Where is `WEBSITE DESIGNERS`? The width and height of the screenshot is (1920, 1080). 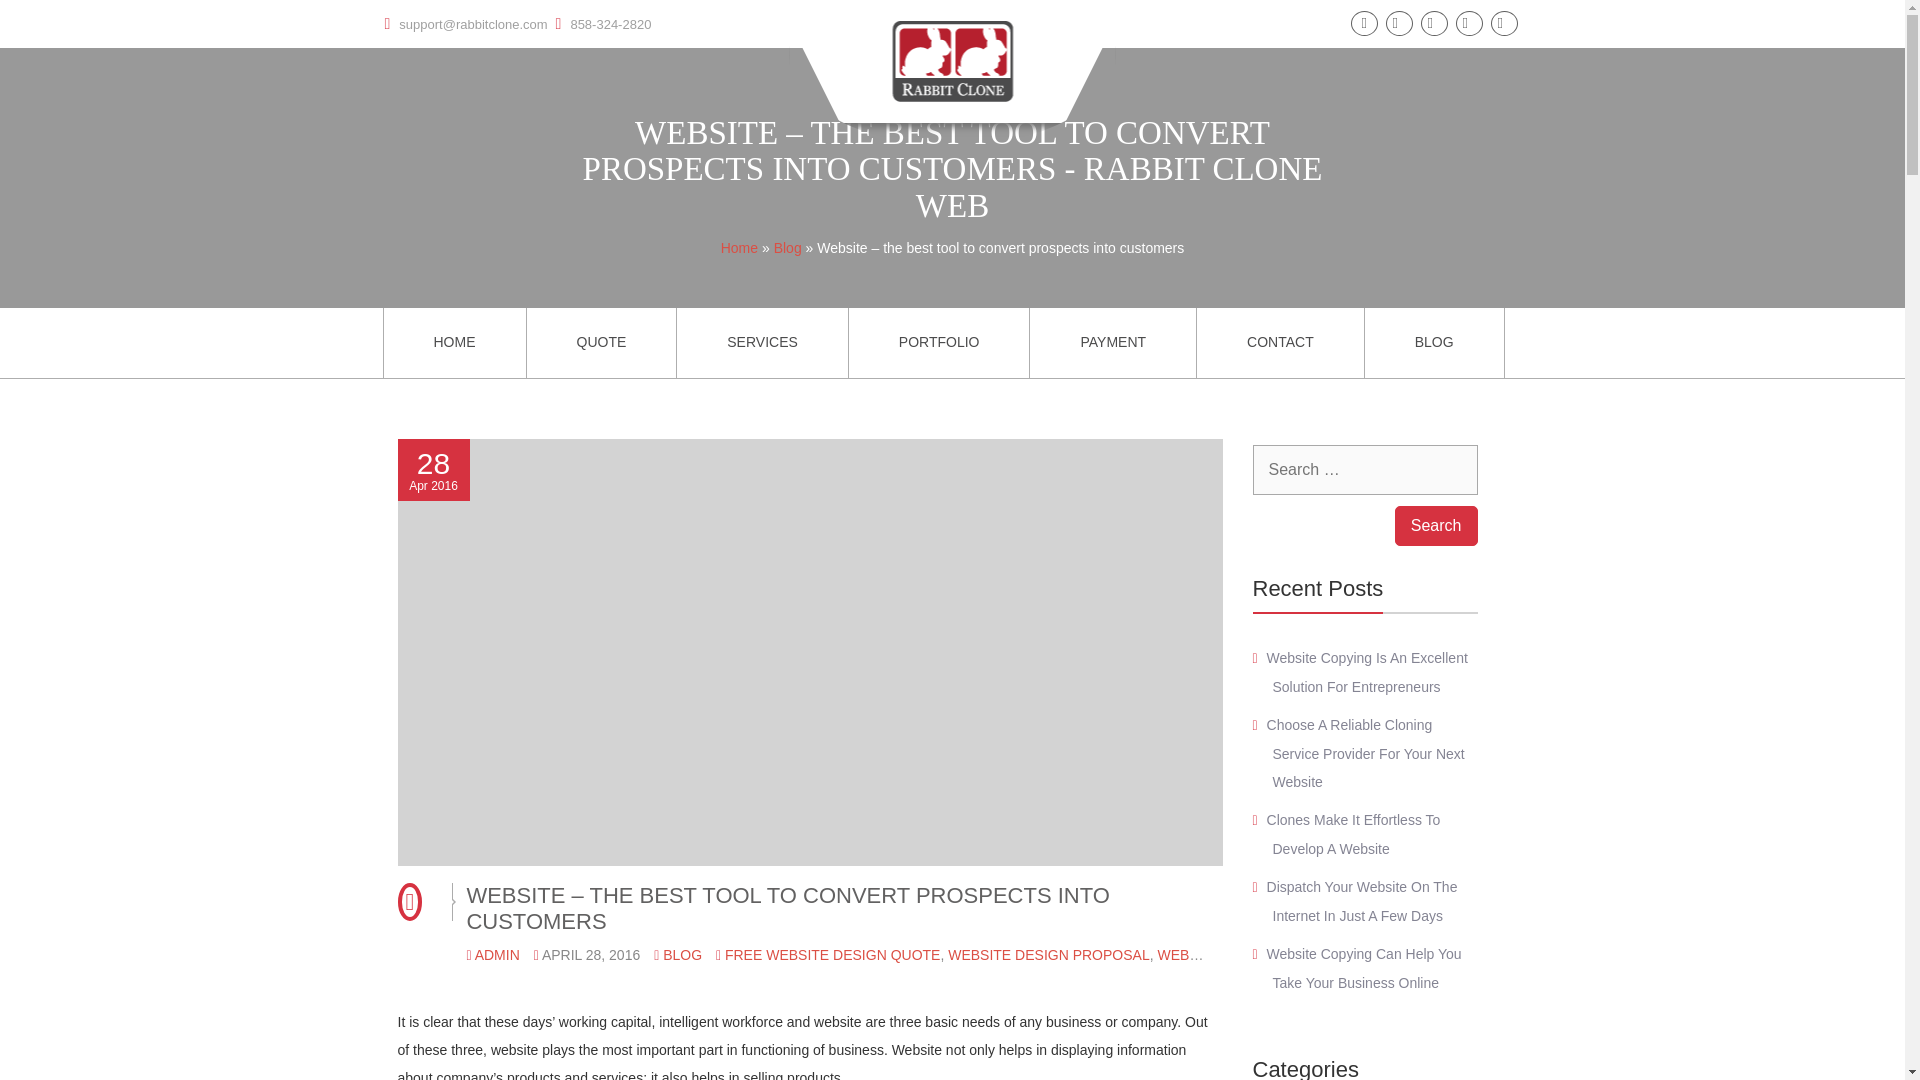 WEBSITE DESIGNERS is located at coordinates (1231, 955).